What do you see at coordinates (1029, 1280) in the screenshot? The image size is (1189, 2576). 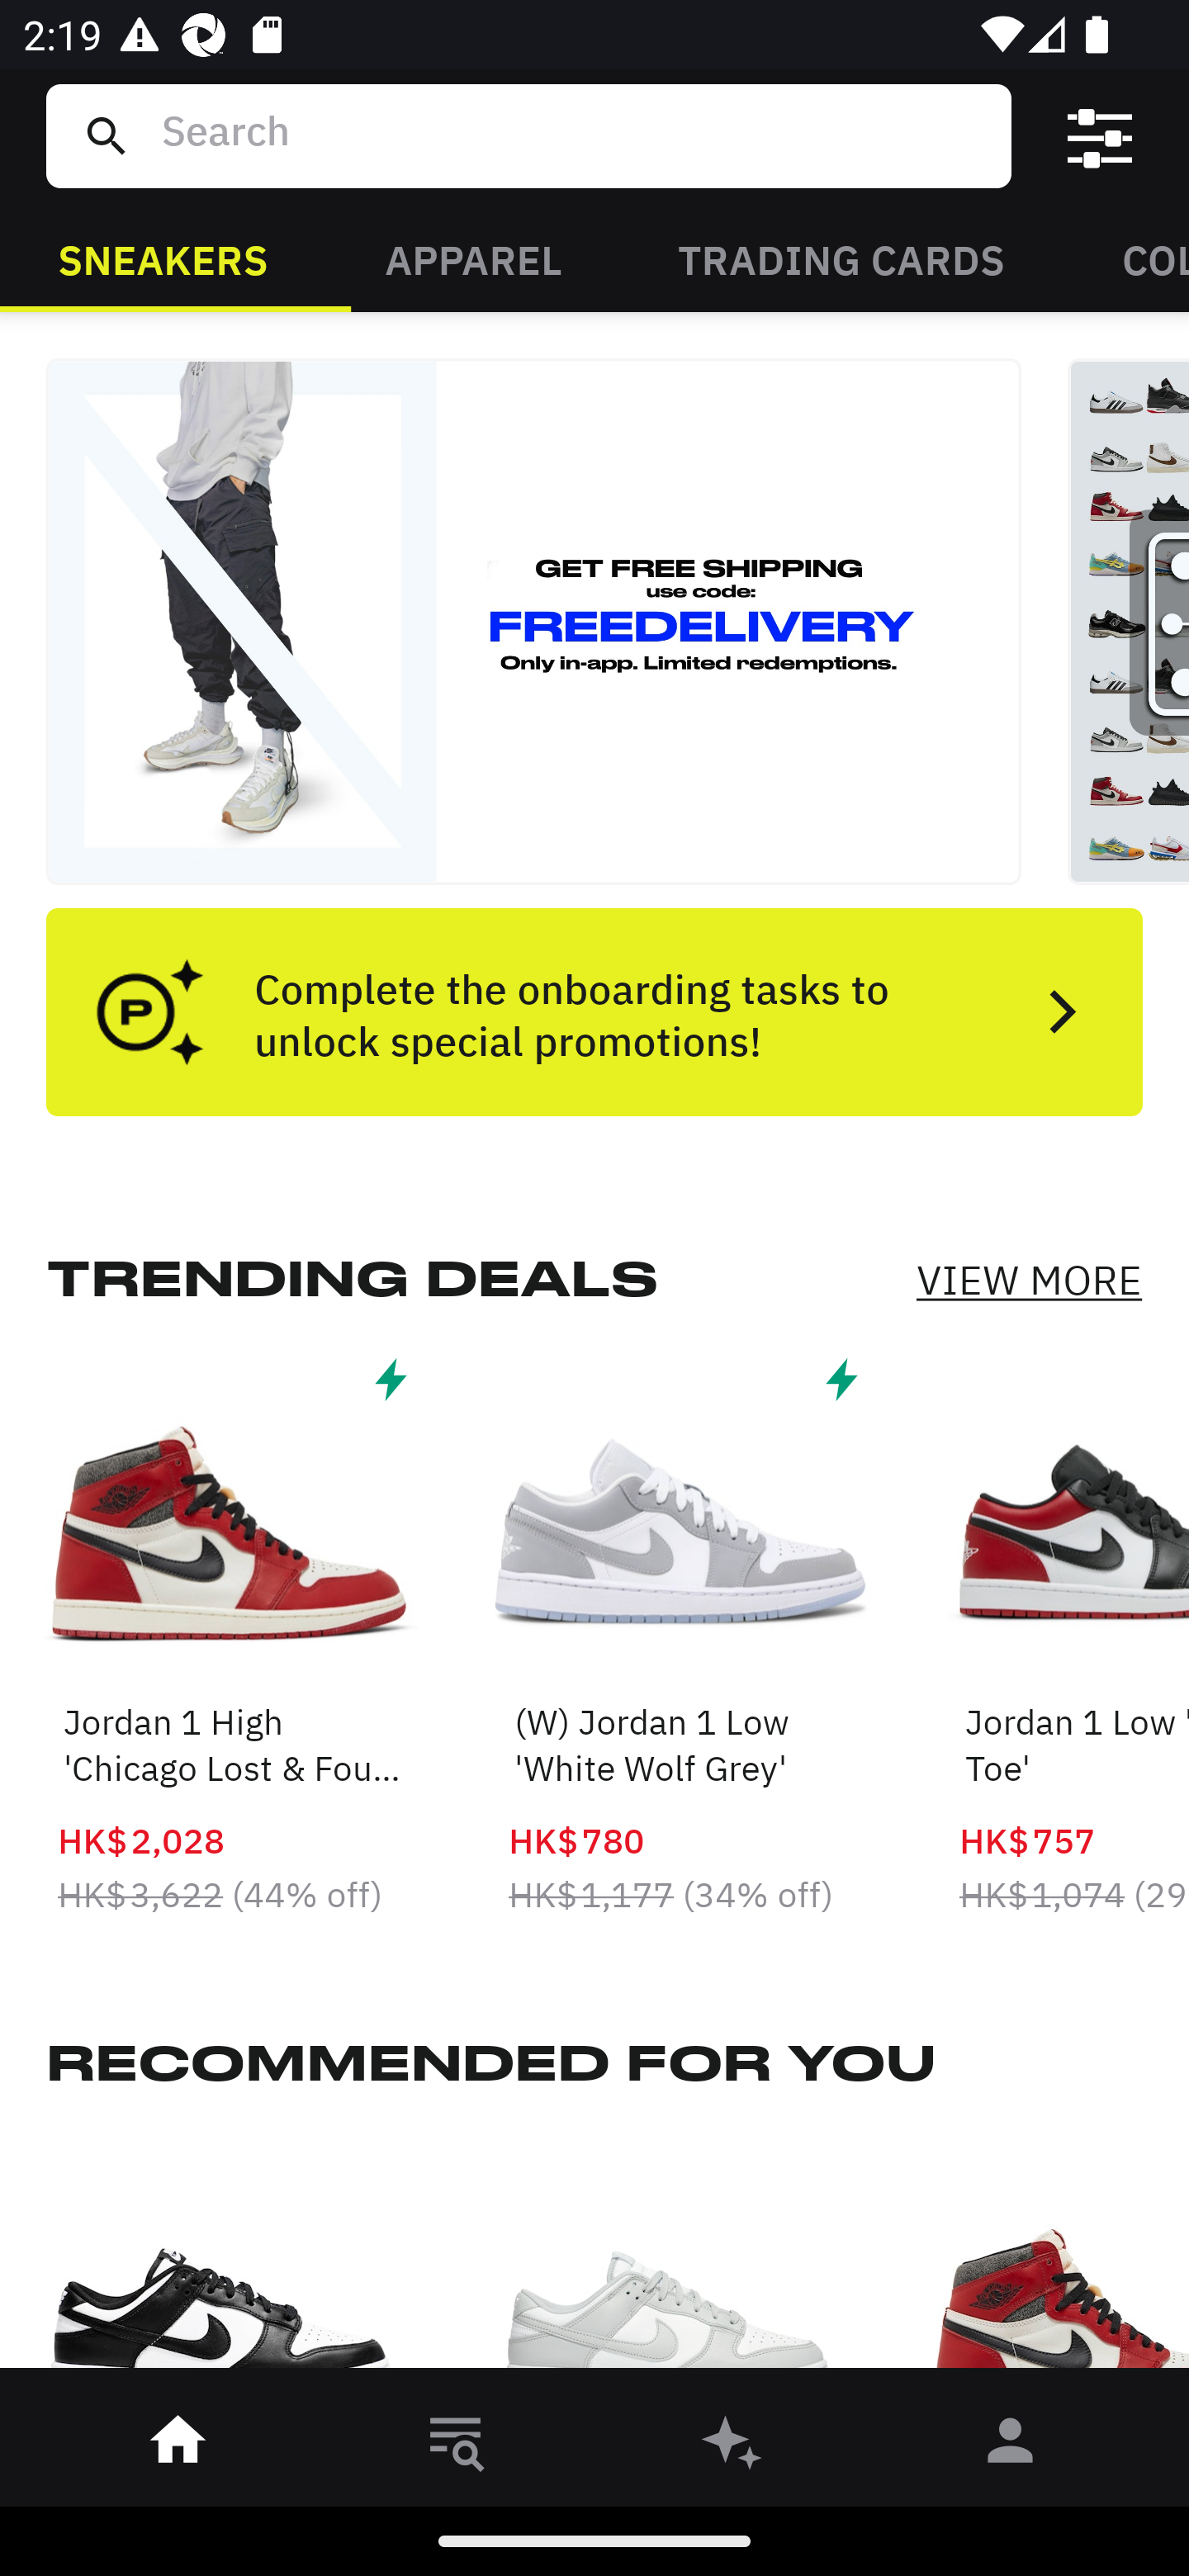 I see `VIEW MORE` at bounding box center [1029, 1280].